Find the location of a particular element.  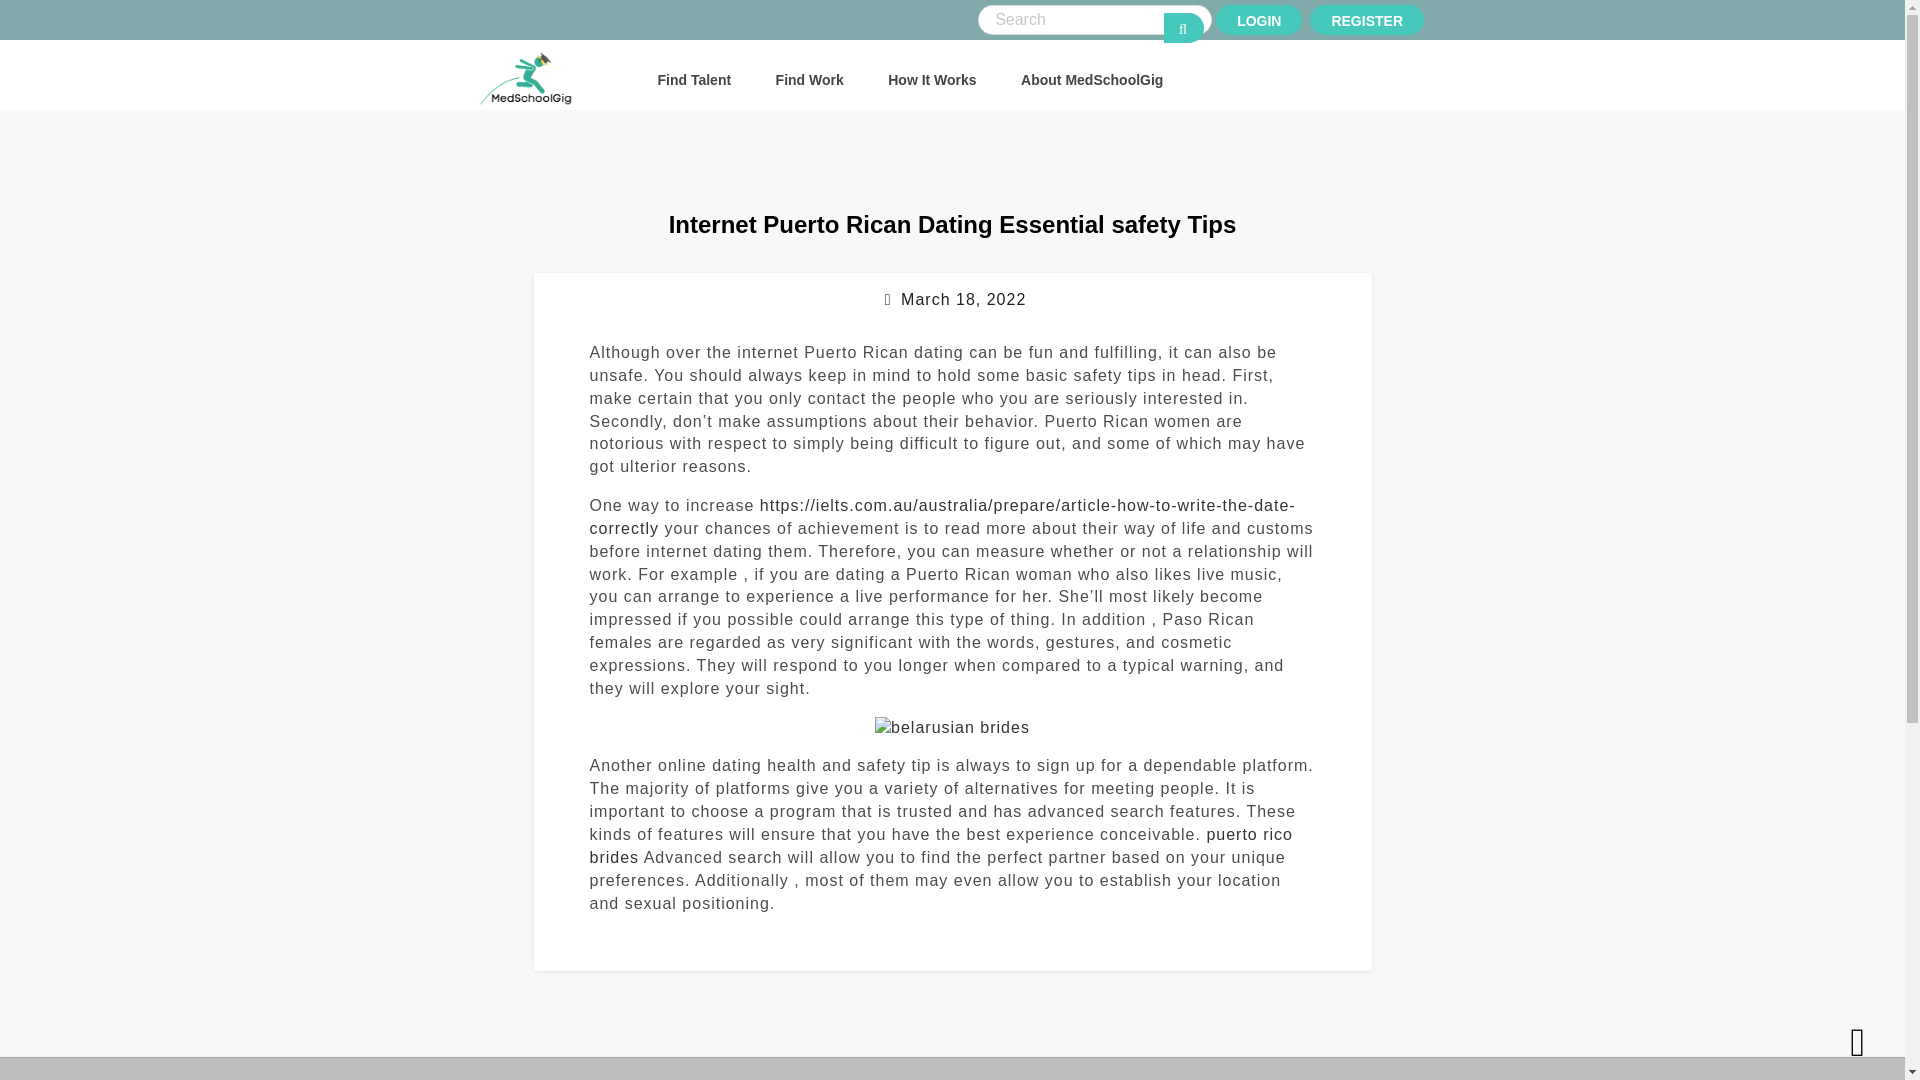

About MedSchoolGig is located at coordinates (1092, 80).